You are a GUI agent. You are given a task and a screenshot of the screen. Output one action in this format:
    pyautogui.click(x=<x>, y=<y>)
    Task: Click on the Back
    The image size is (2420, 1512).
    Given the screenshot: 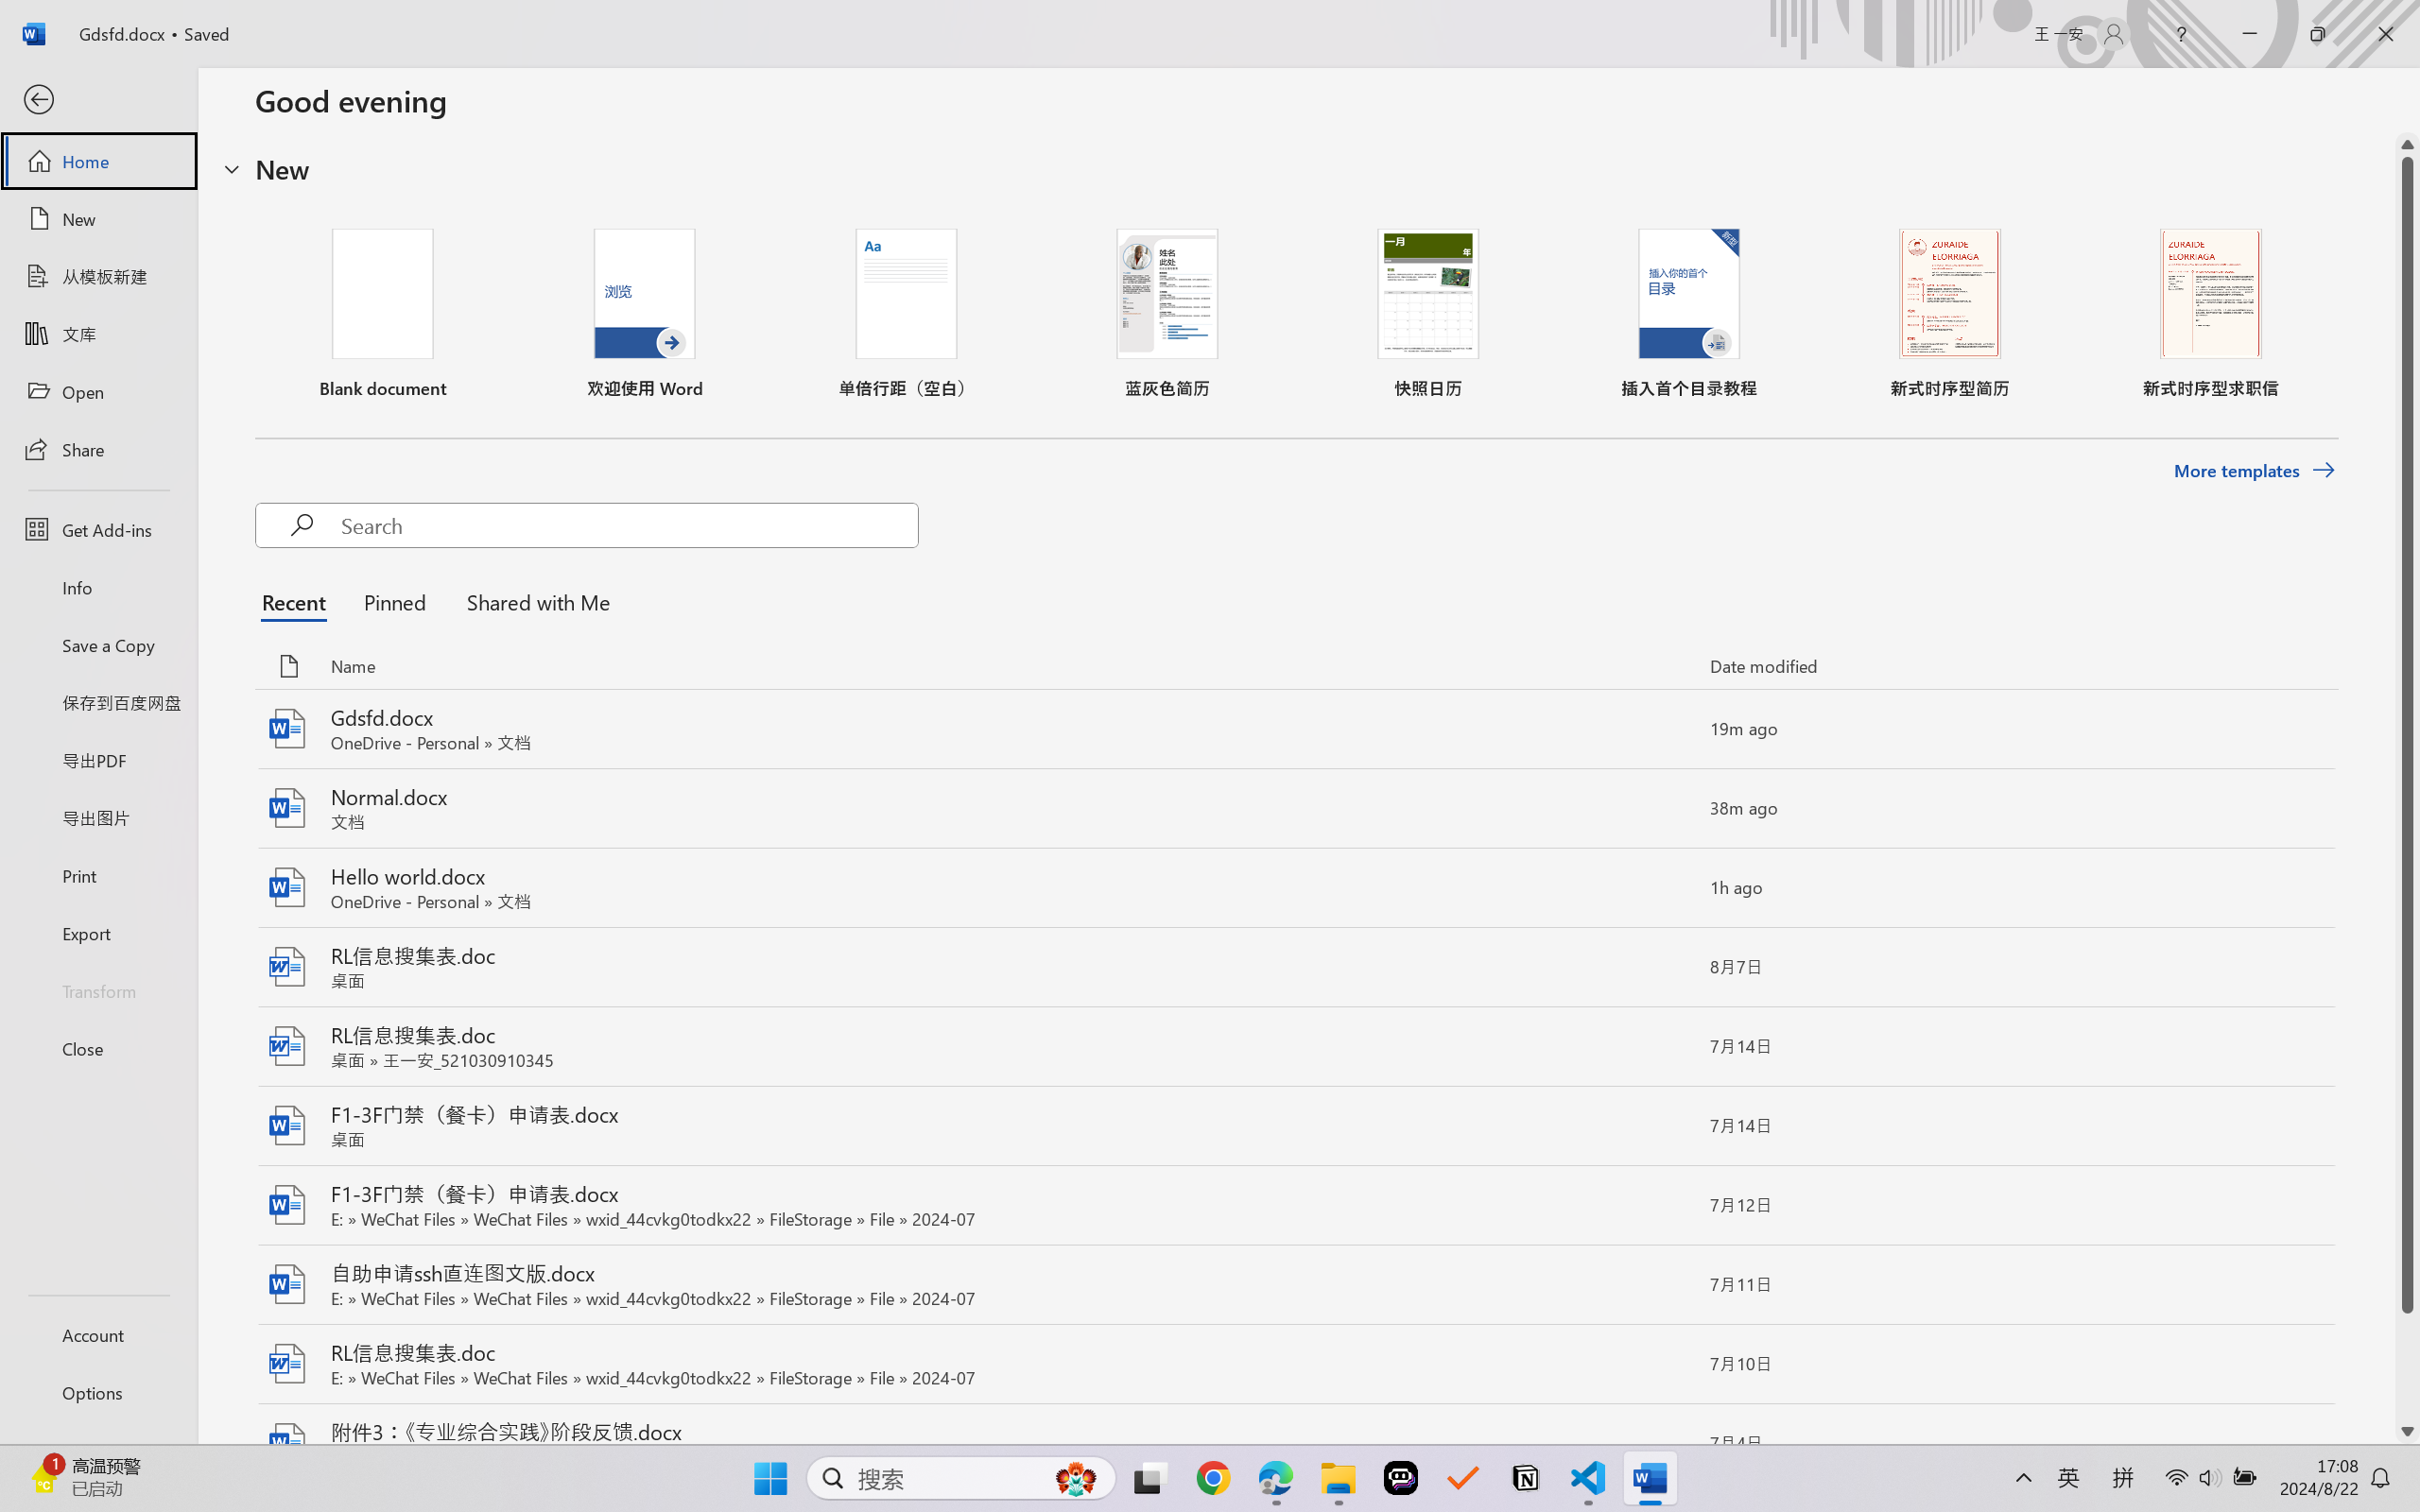 What is the action you would take?
    pyautogui.click(x=98, y=100)
    